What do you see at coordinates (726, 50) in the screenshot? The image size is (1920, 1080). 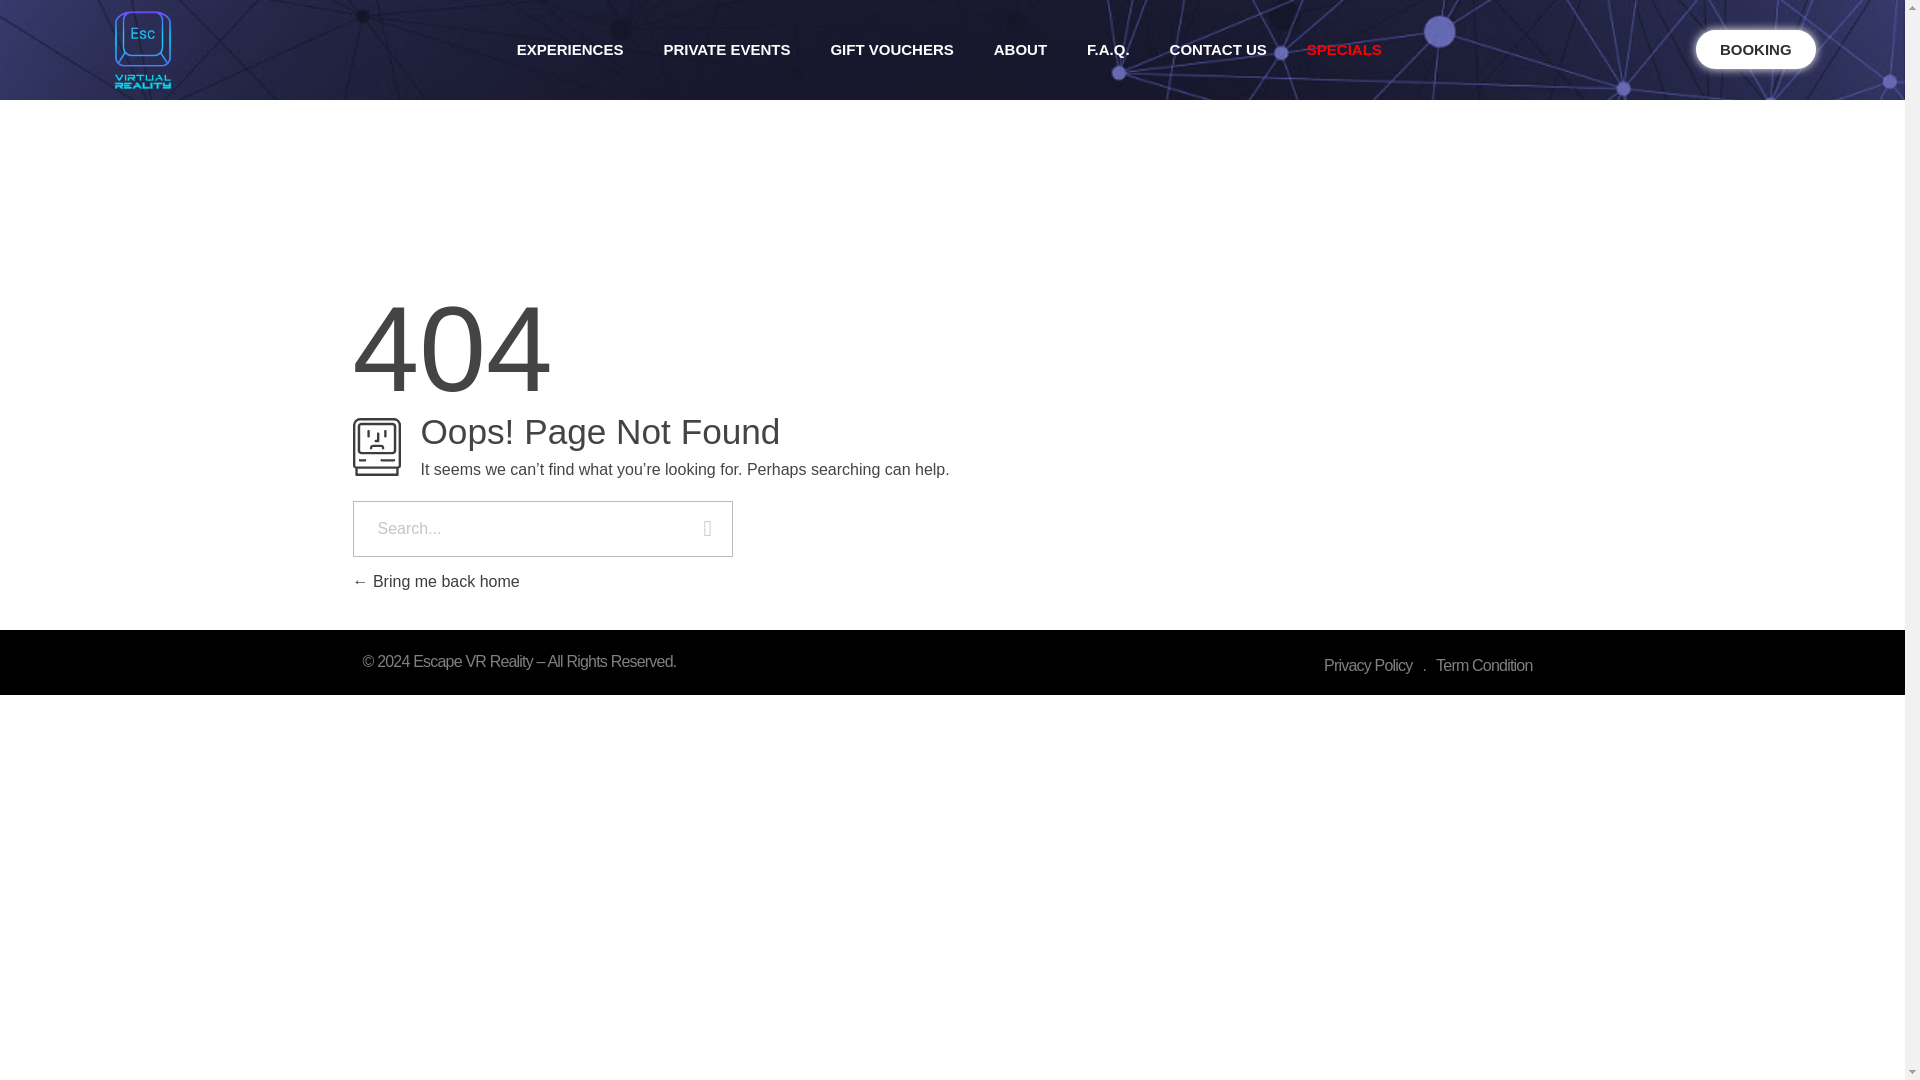 I see `PRIVATE EVENTS` at bounding box center [726, 50].